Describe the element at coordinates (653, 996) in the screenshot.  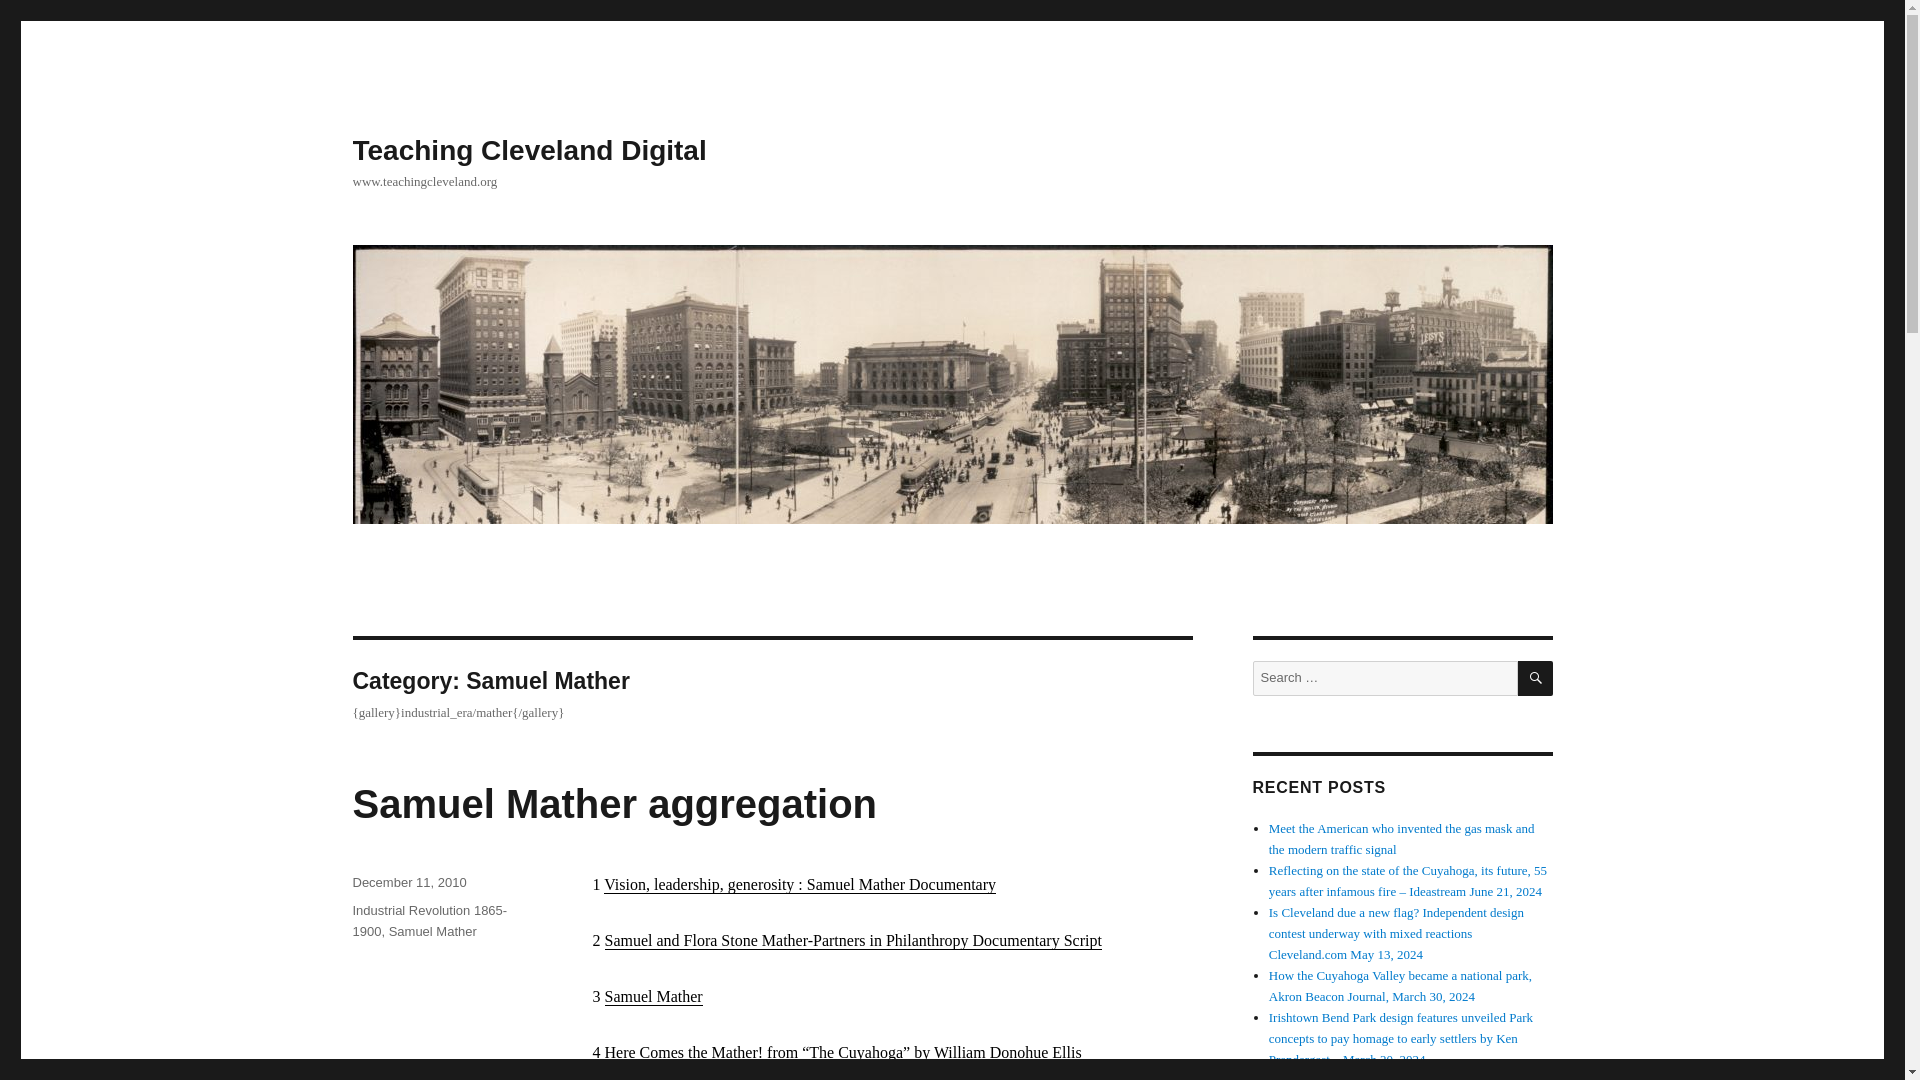
I see `Samuel Mather` at that location.